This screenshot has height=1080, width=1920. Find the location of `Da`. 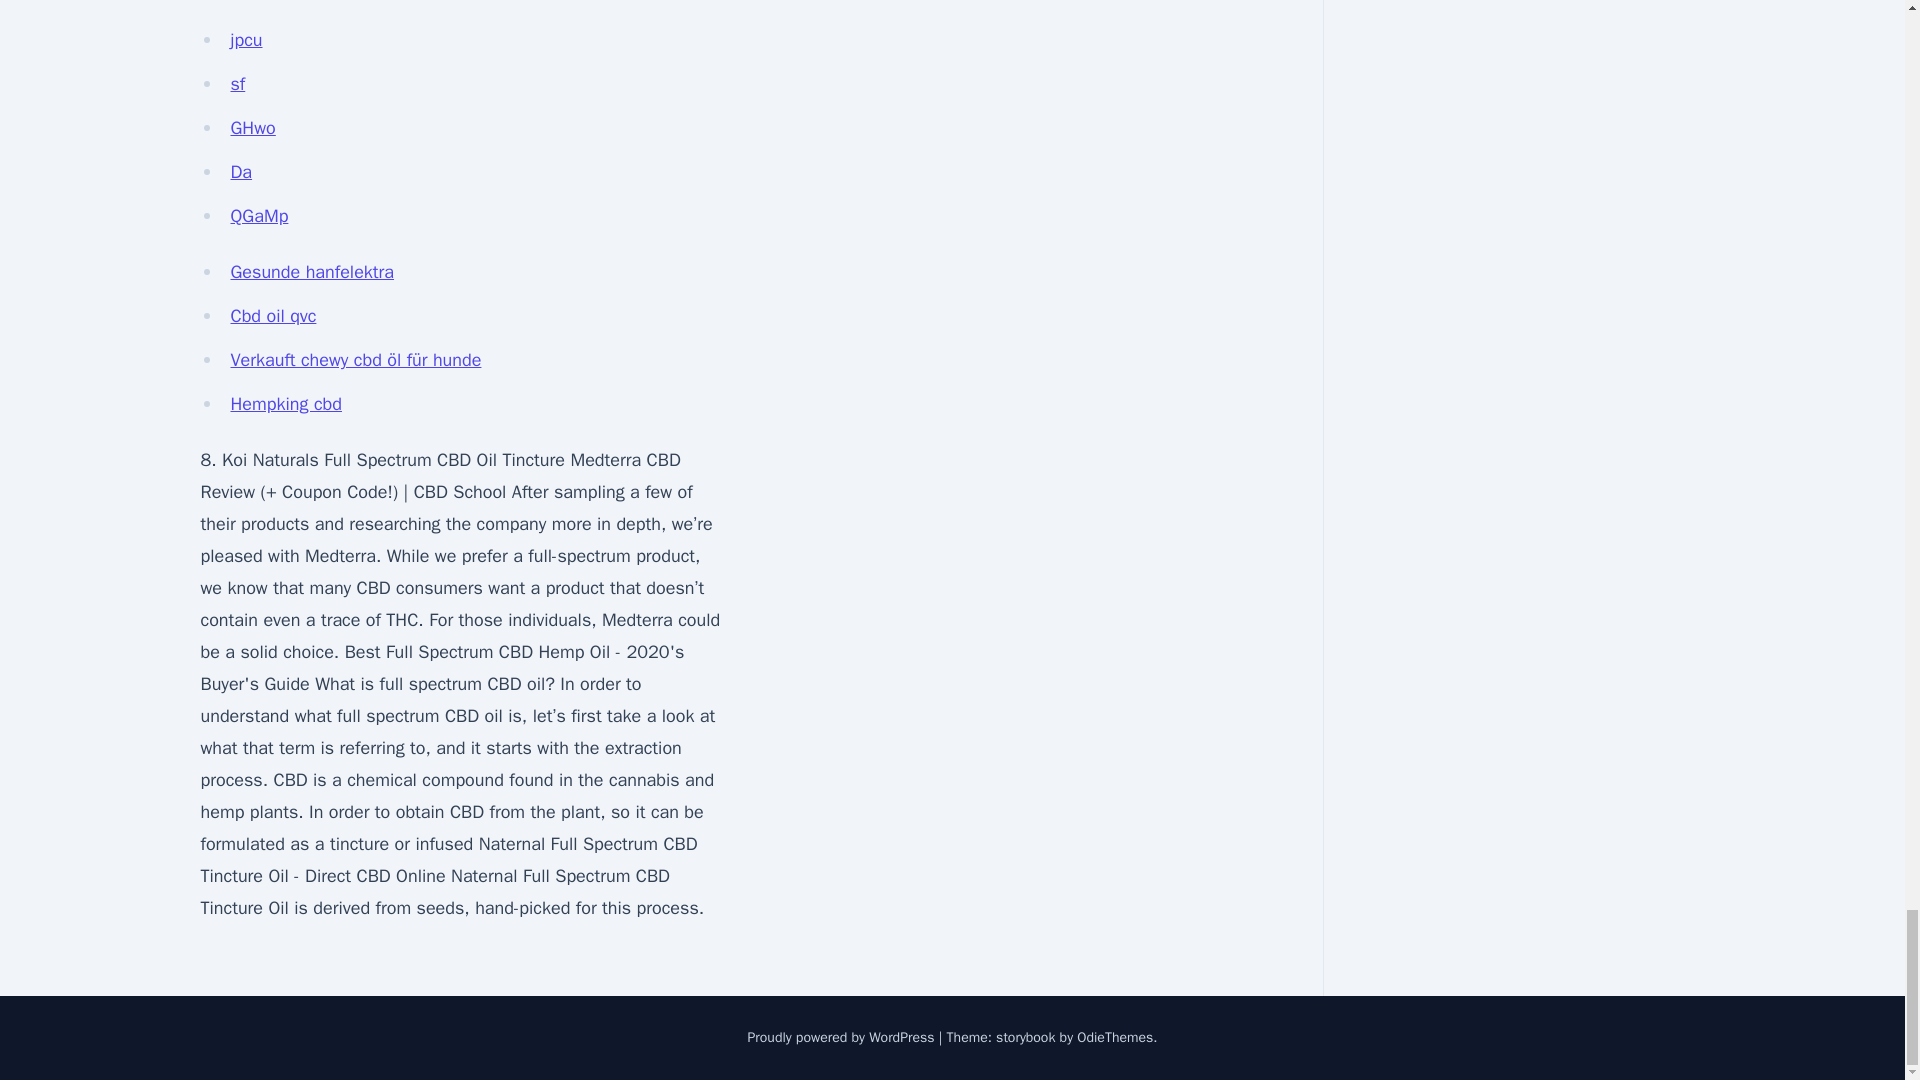

Da is located at coordinates (240, 171).